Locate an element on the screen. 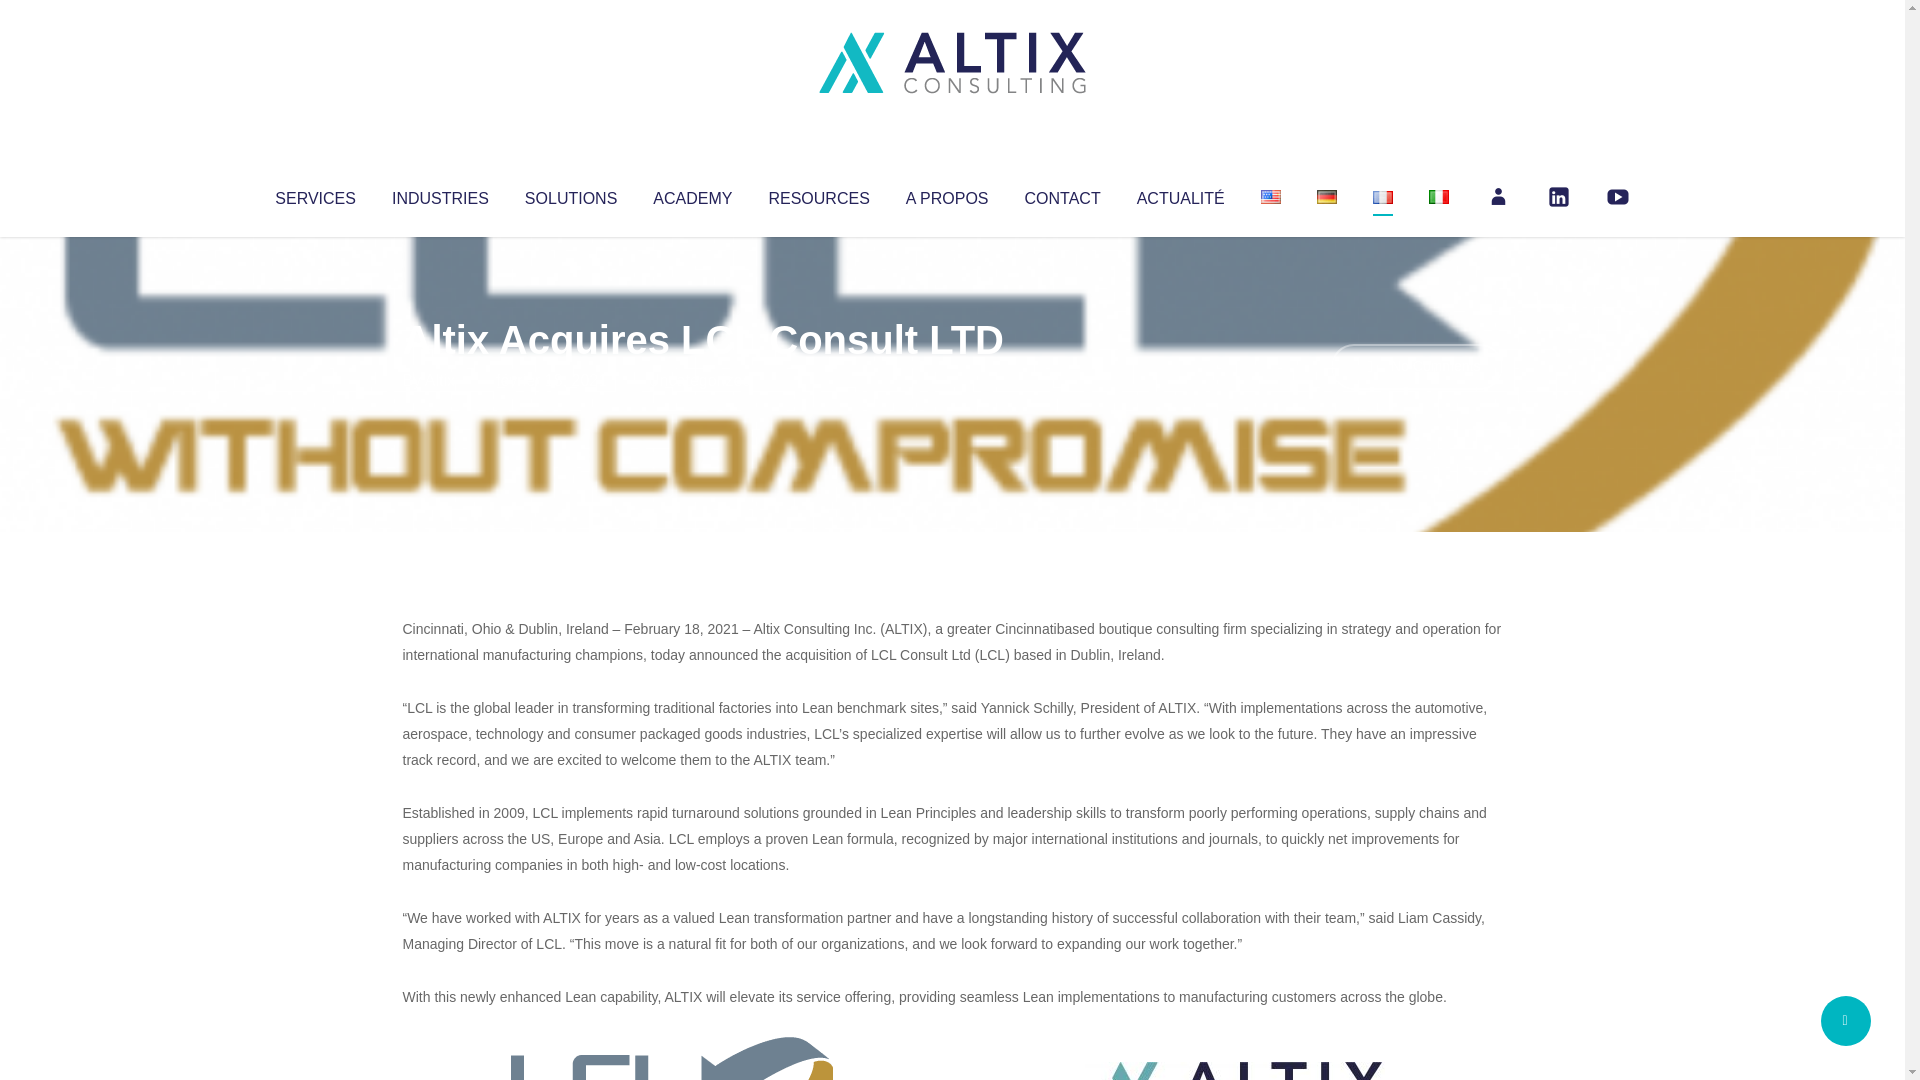 The image size is (1920, 1080). RESOURCES is located at coordinates (818, 194).